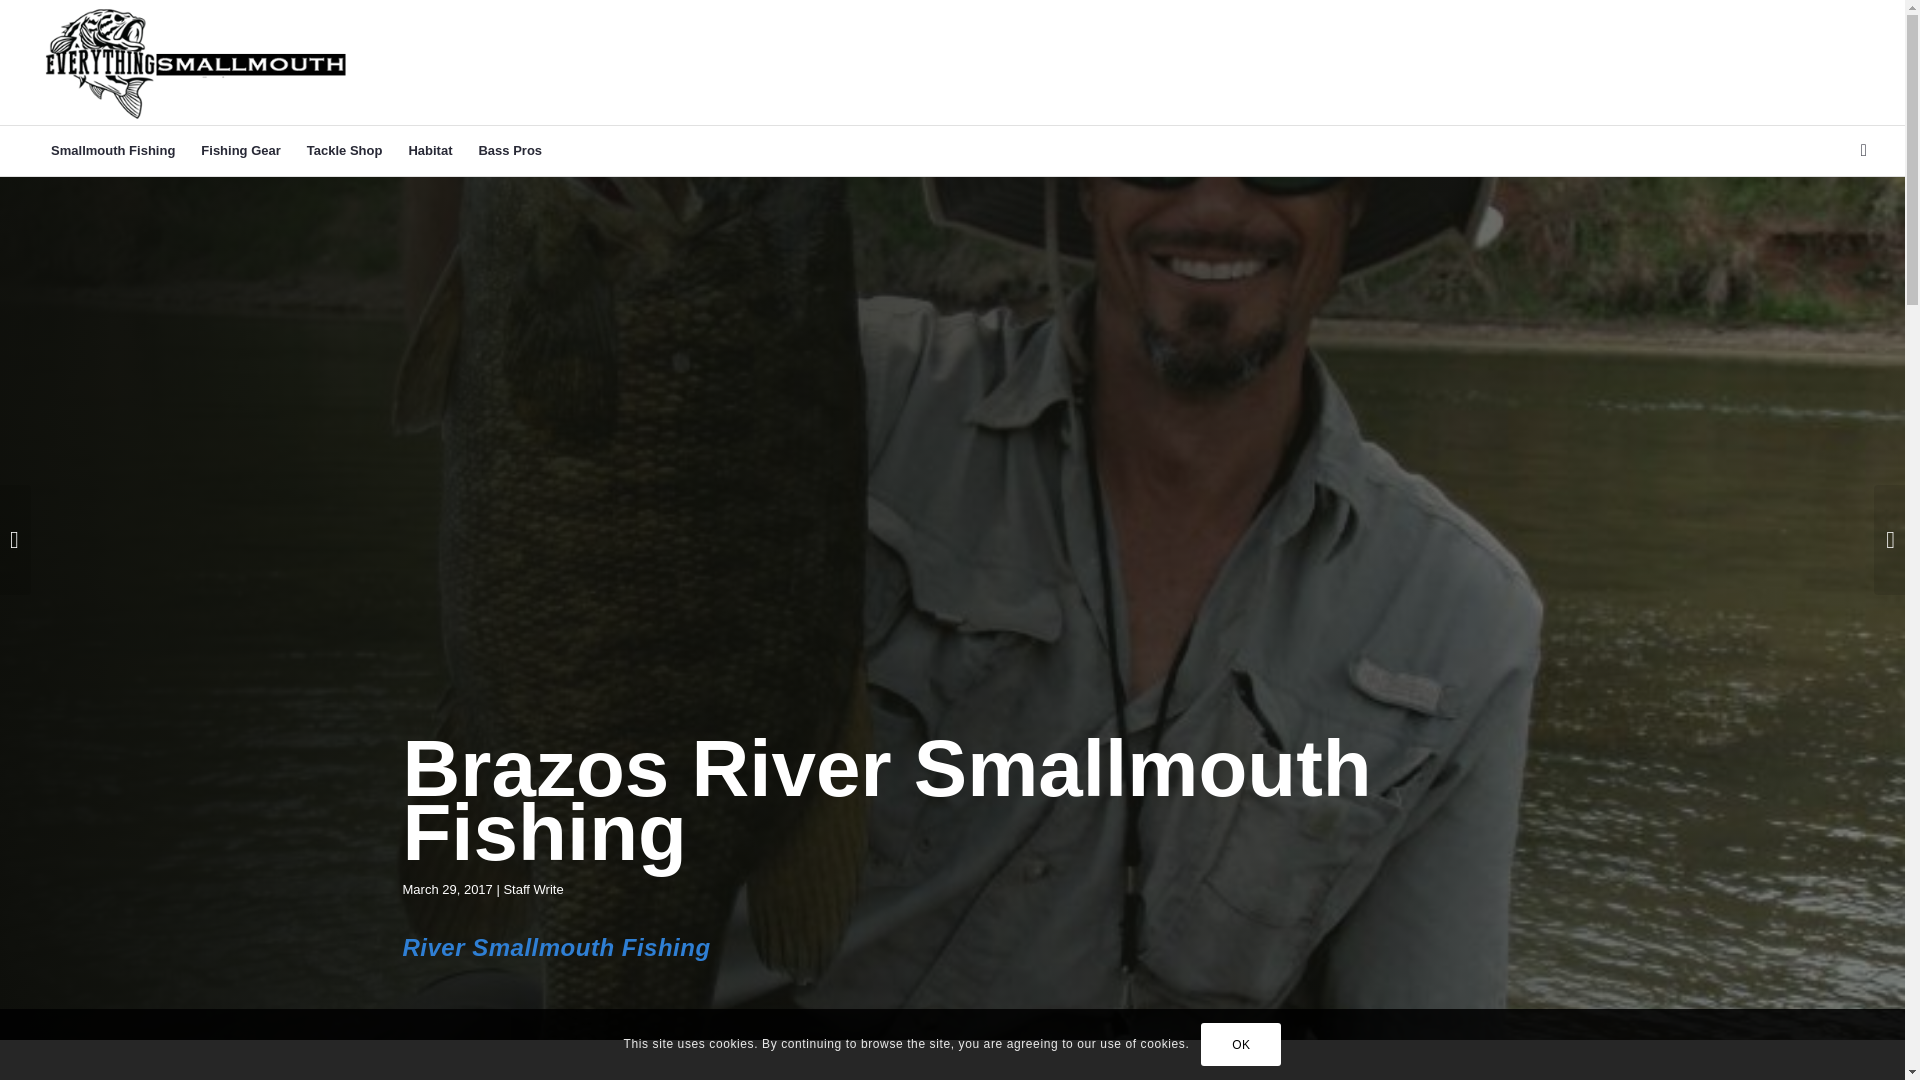 Image resolution: width=1920 pixels, height=1080 pixels. Describe the element at coordinates (113, 151) in the screenshot. I see `Smallmouth Fishing` at that location.